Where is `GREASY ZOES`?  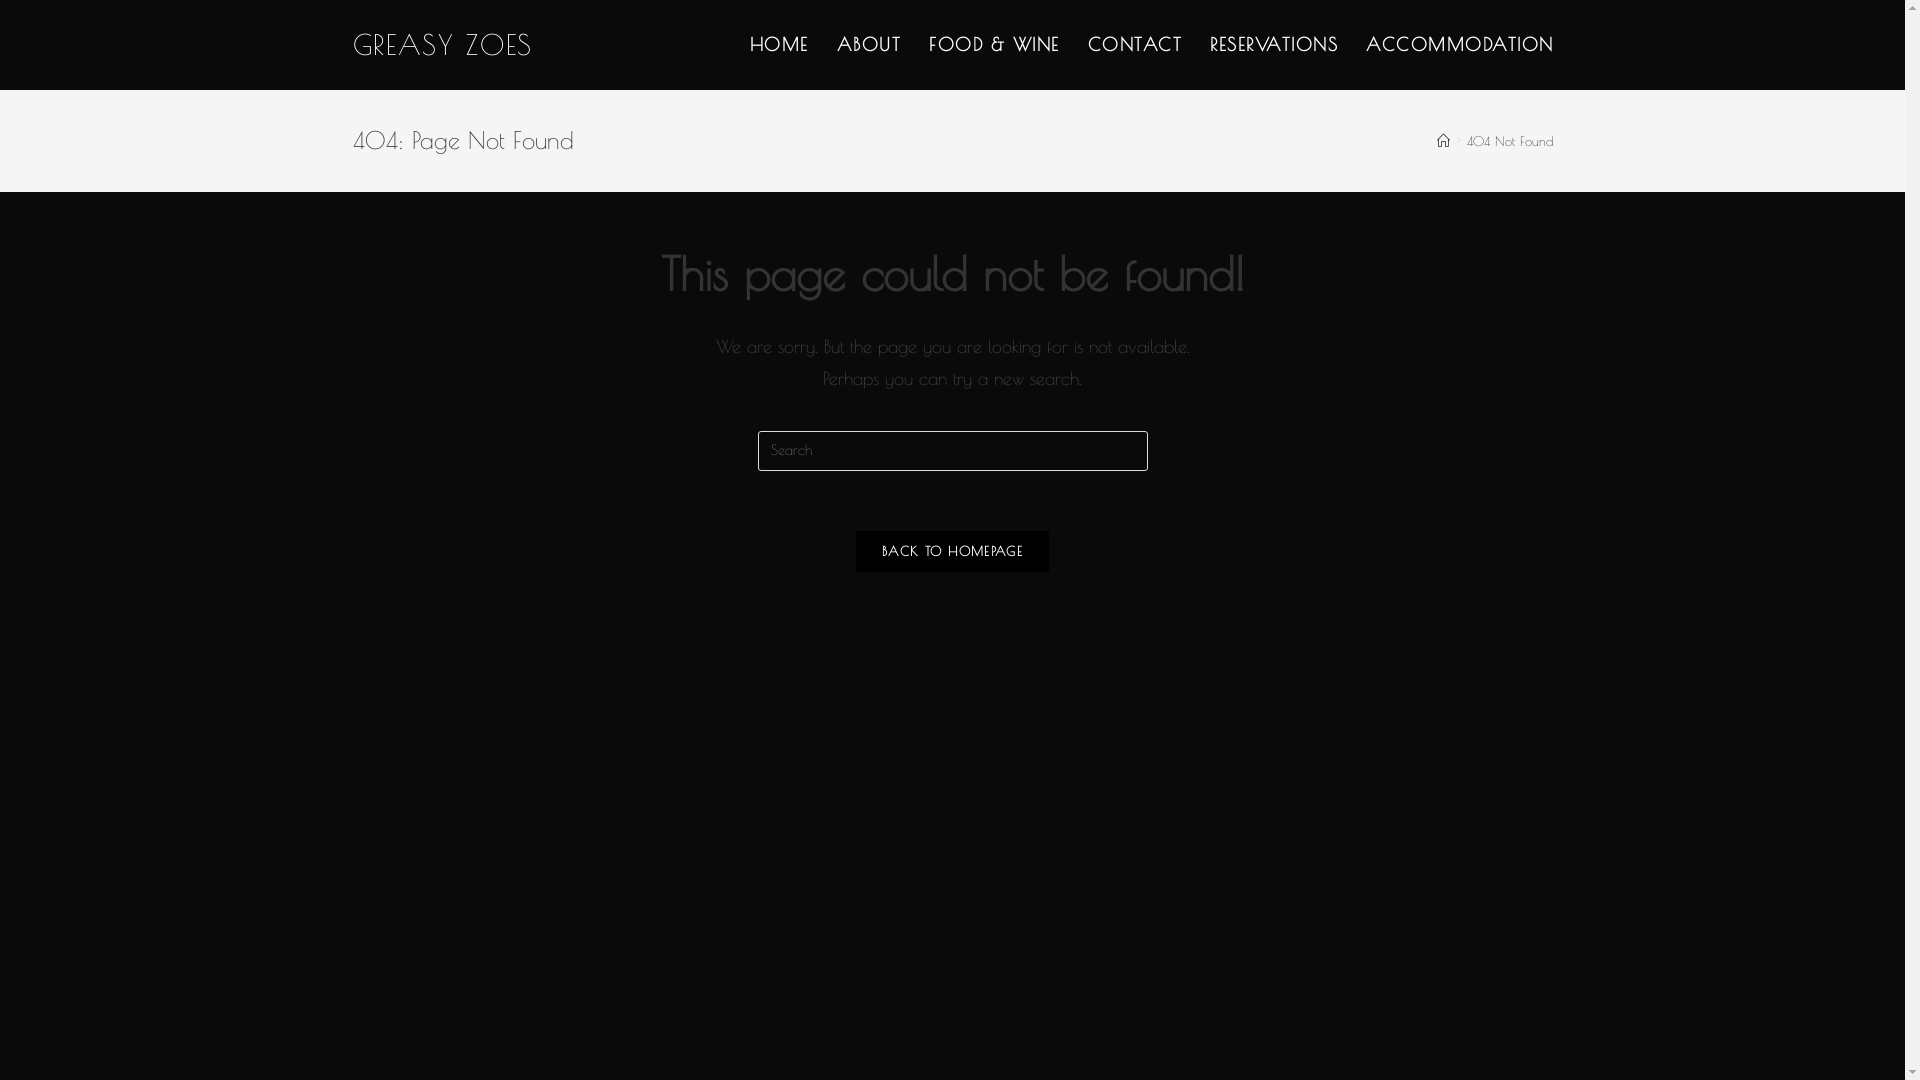
GREASY ZOES is located at coordinates (442, 44).